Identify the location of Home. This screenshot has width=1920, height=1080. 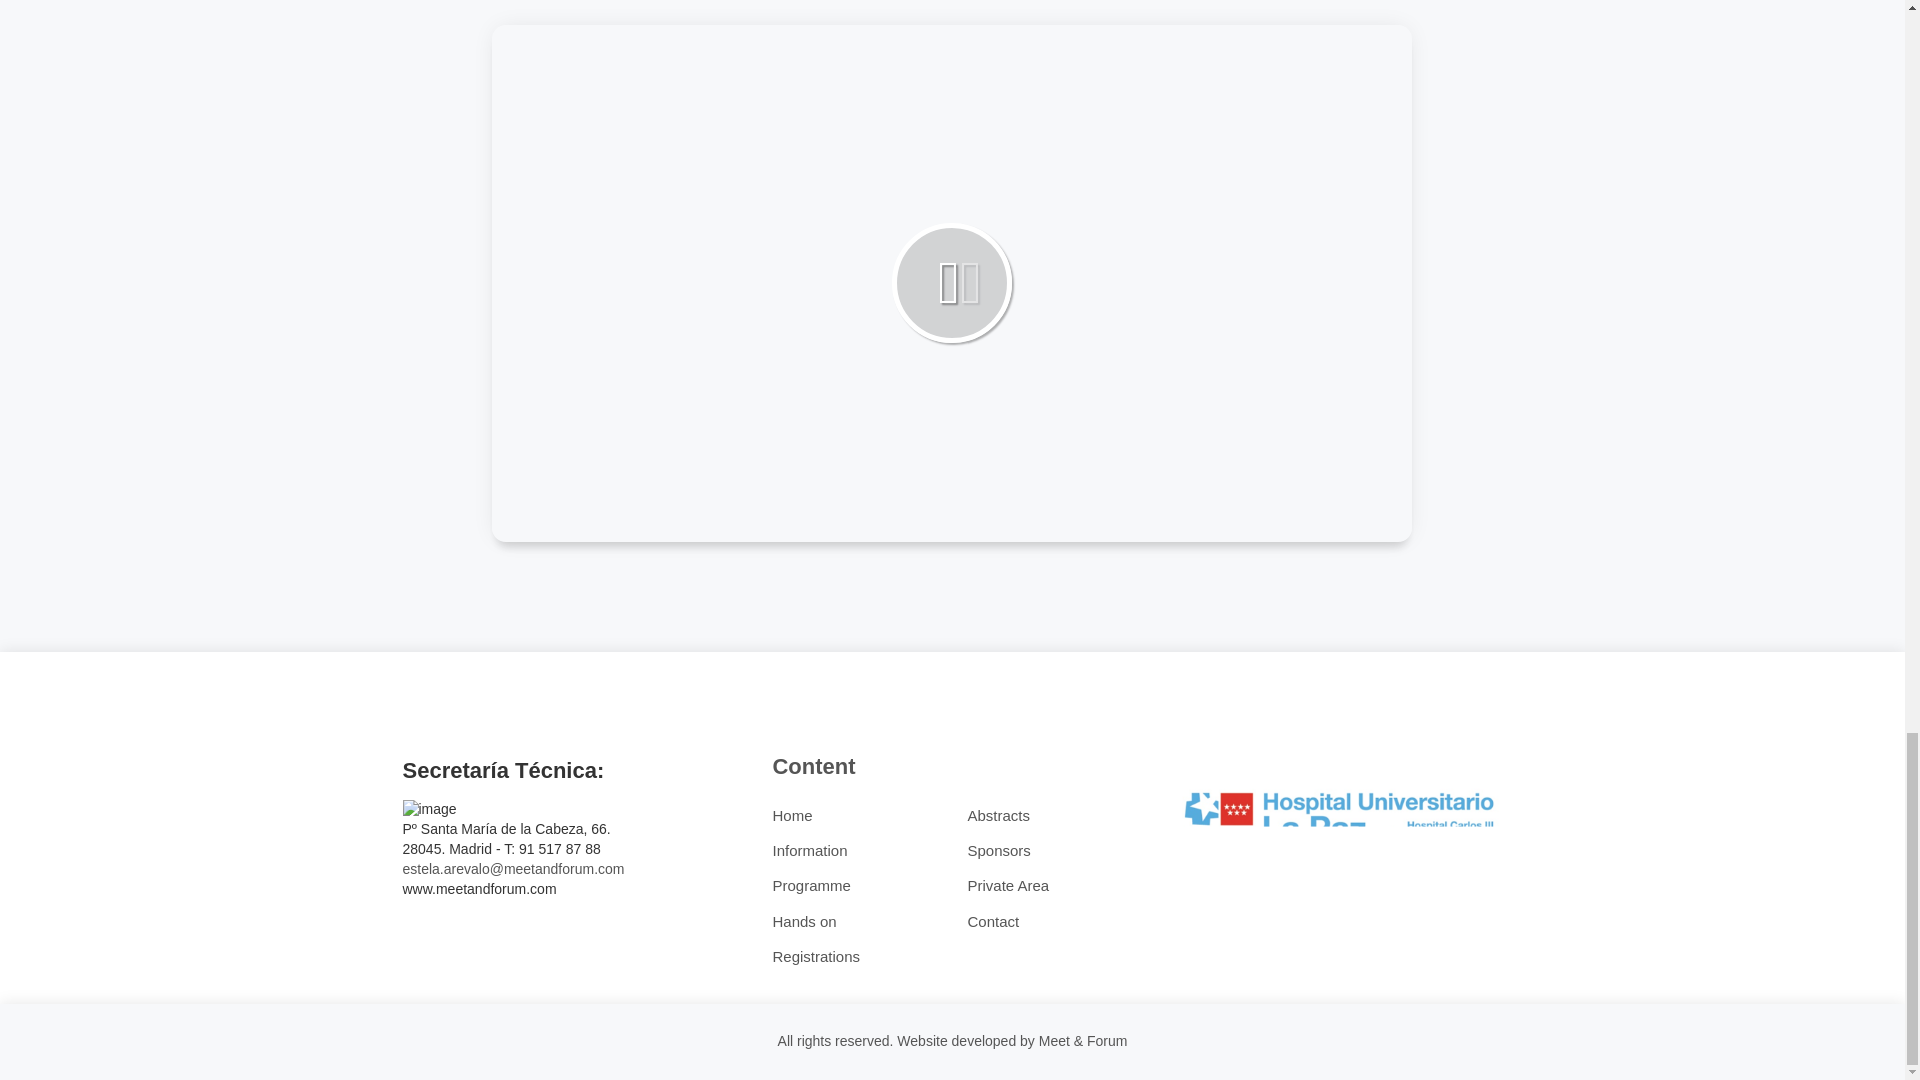
(792, 815).